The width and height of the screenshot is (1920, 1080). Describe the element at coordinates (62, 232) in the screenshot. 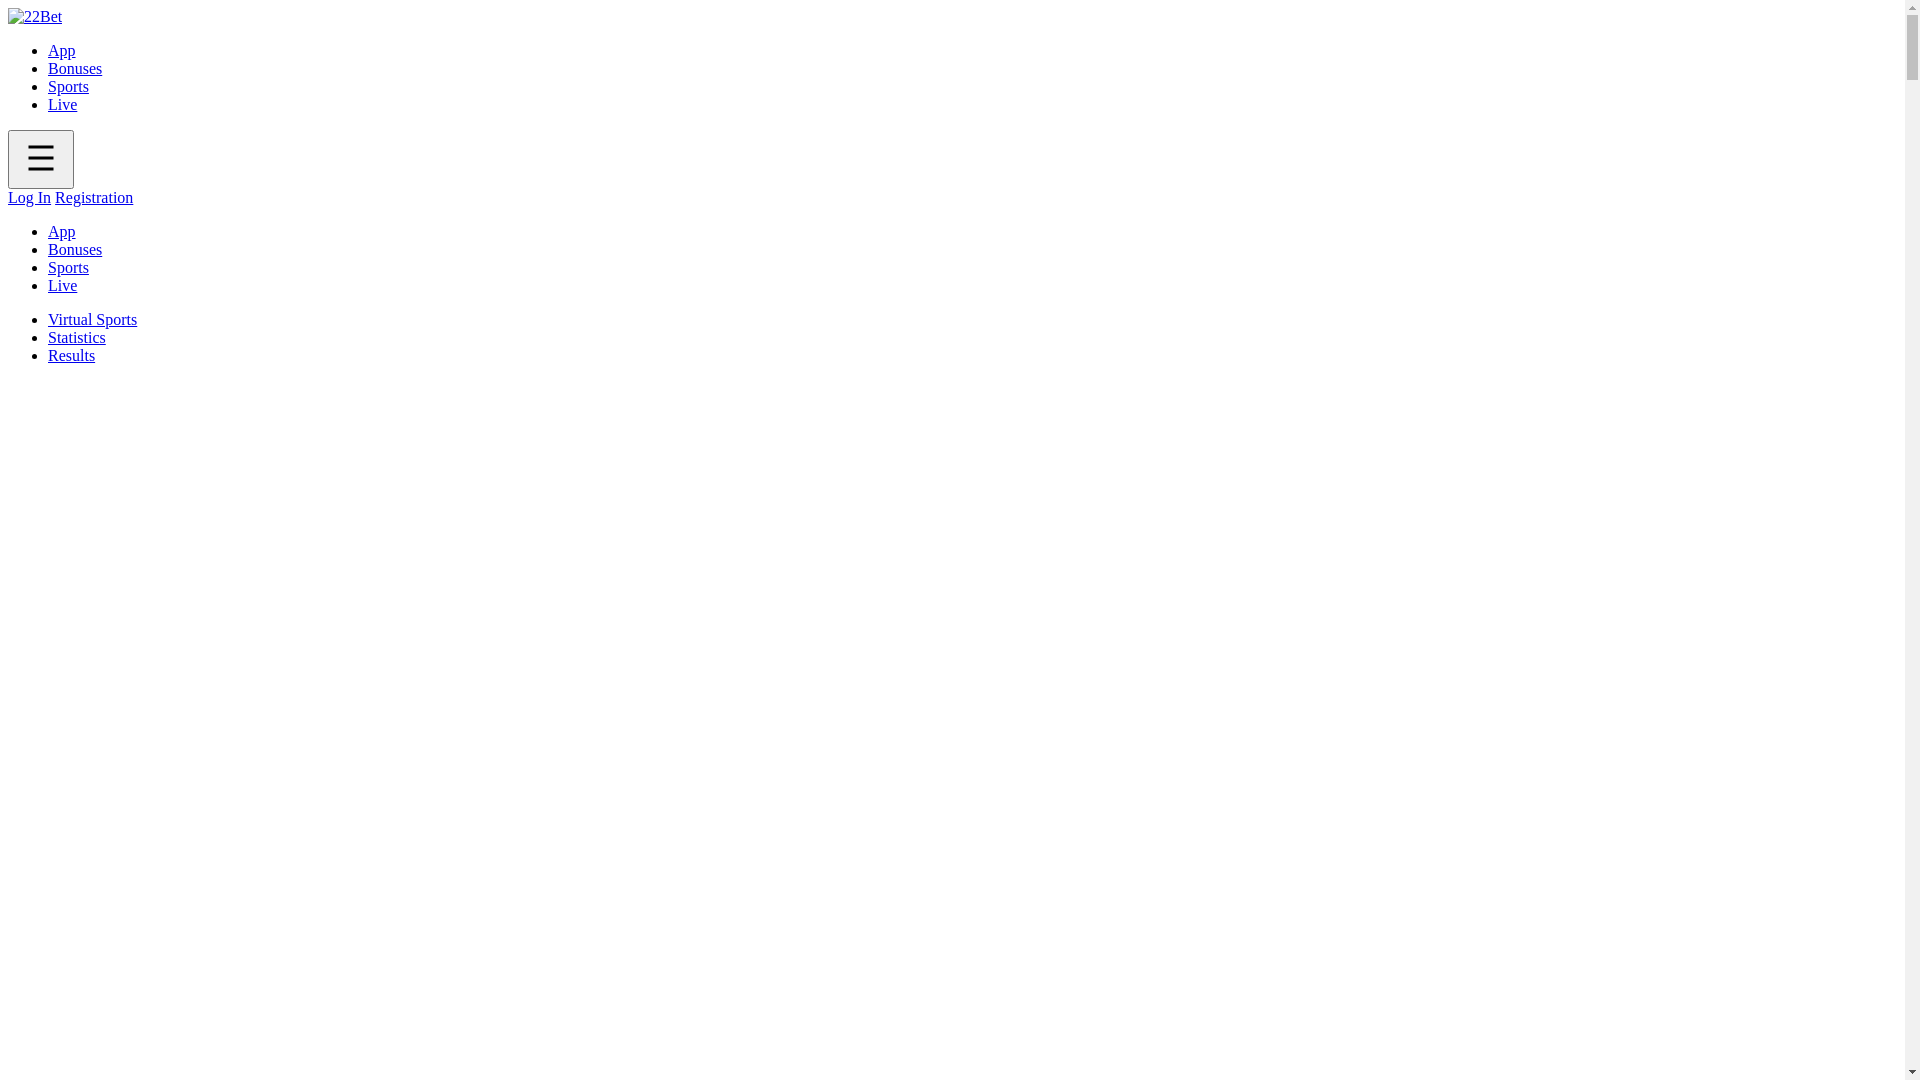

I see `App` at that location.